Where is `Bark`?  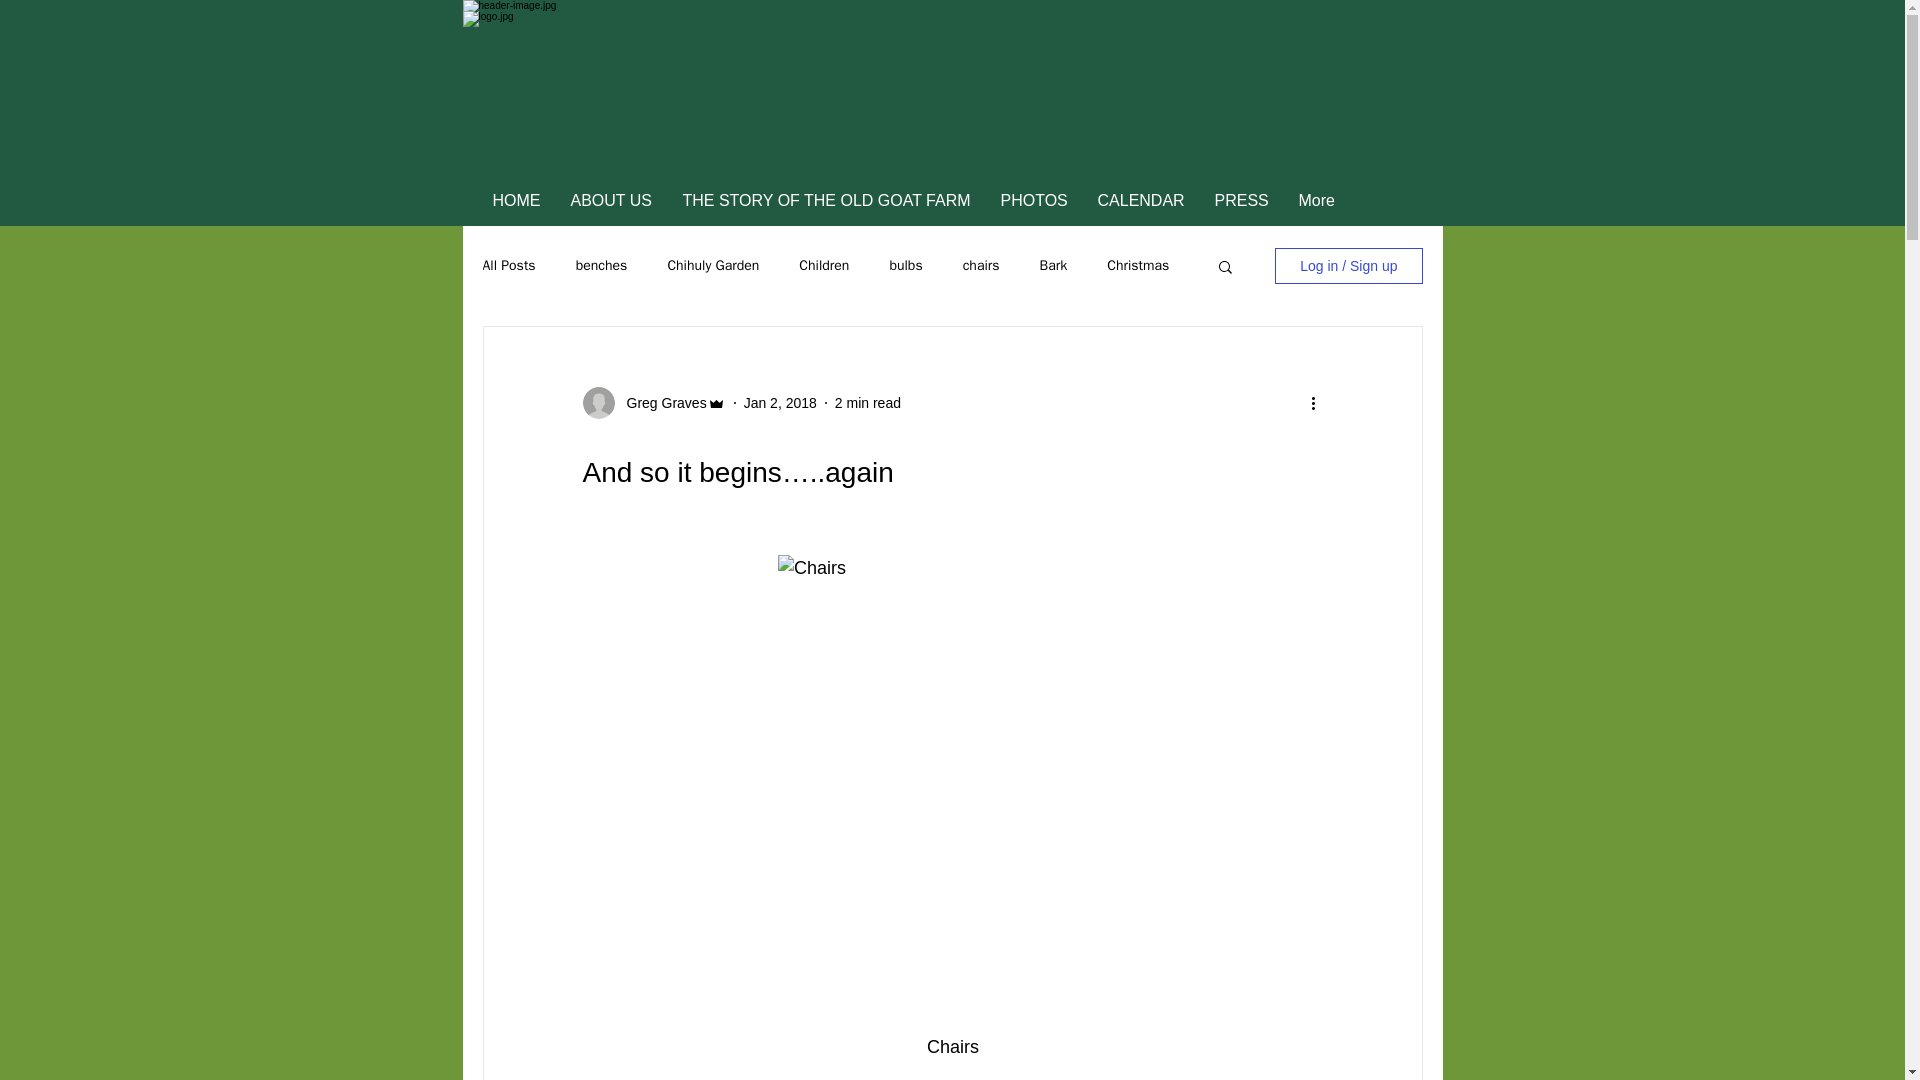
Bark is located at coordinates (1054, 266).